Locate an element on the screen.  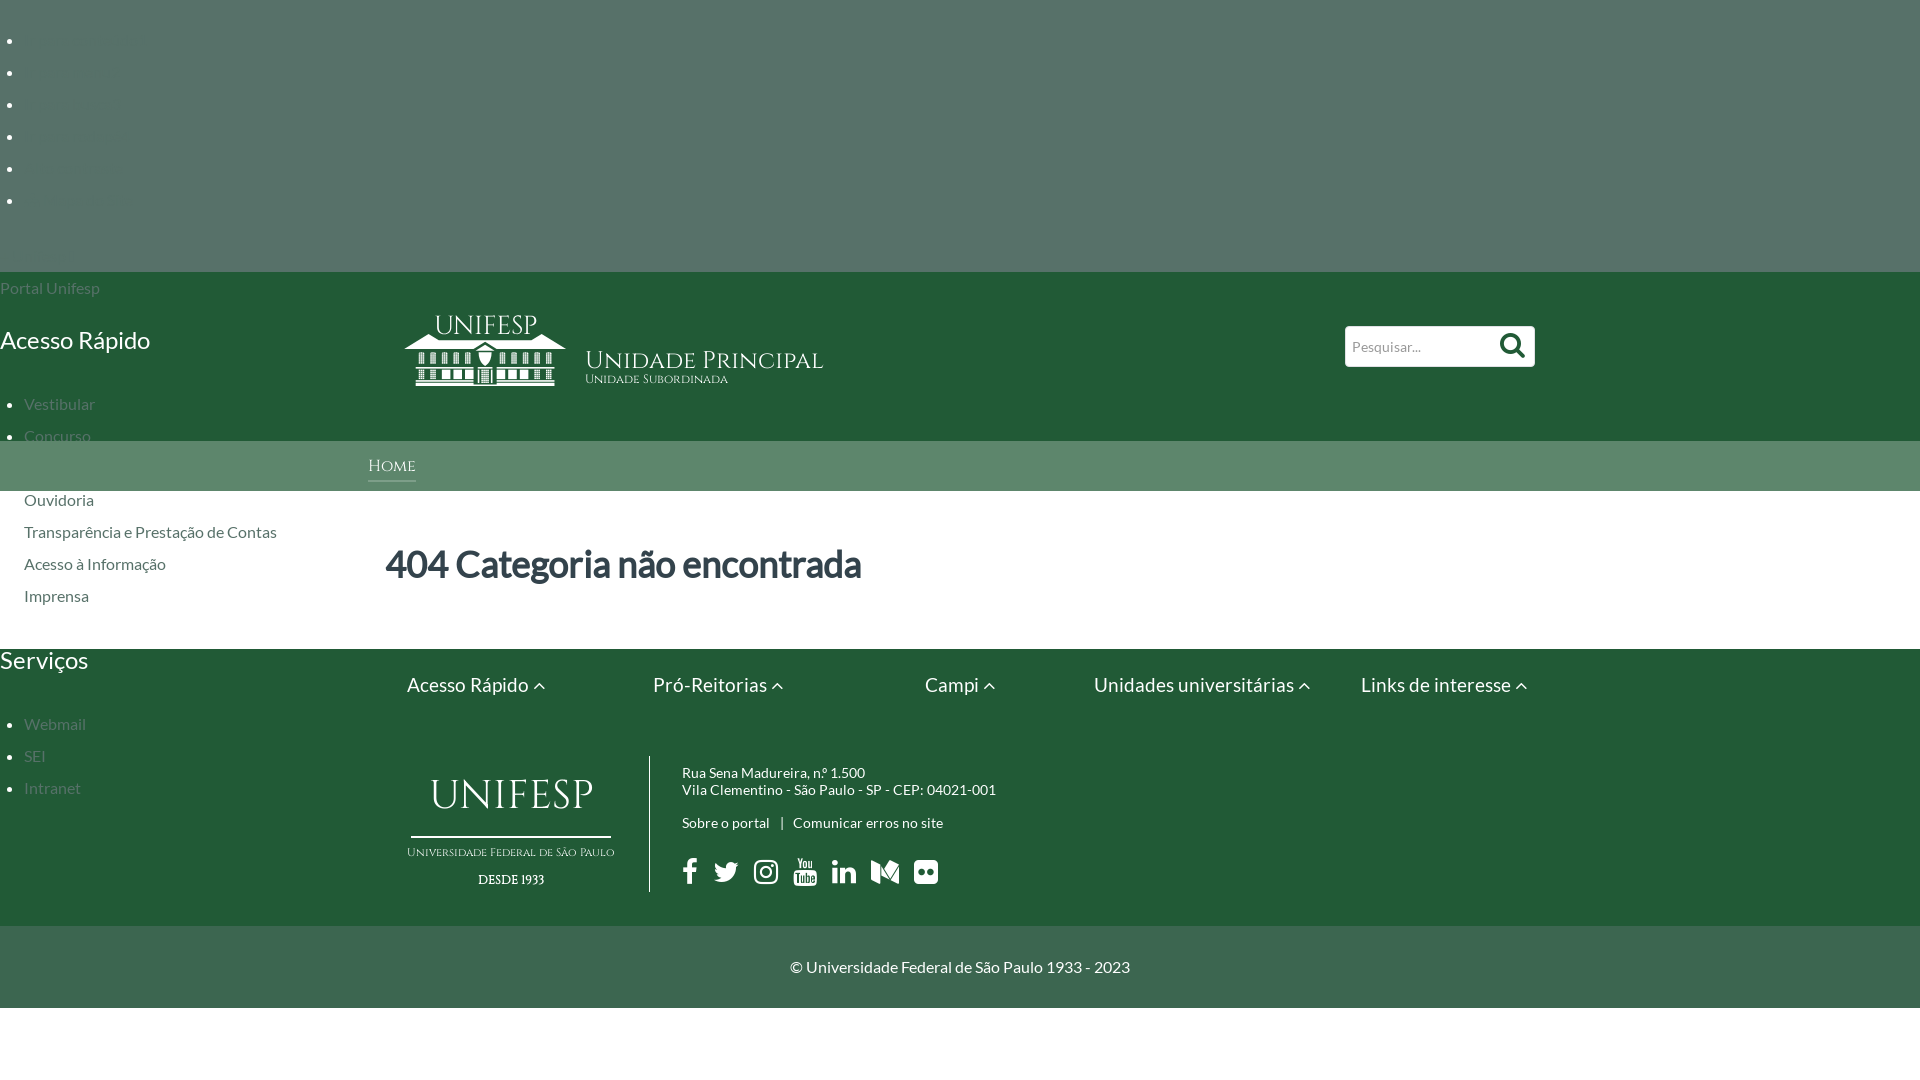
SEI is located at coordinates (35, 756).